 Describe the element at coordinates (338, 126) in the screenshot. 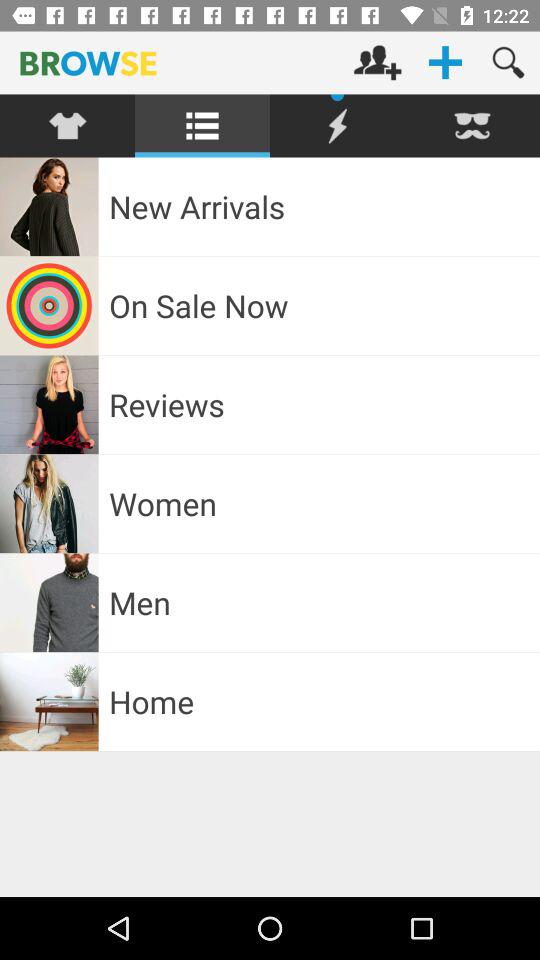

I see `share site` at that location.